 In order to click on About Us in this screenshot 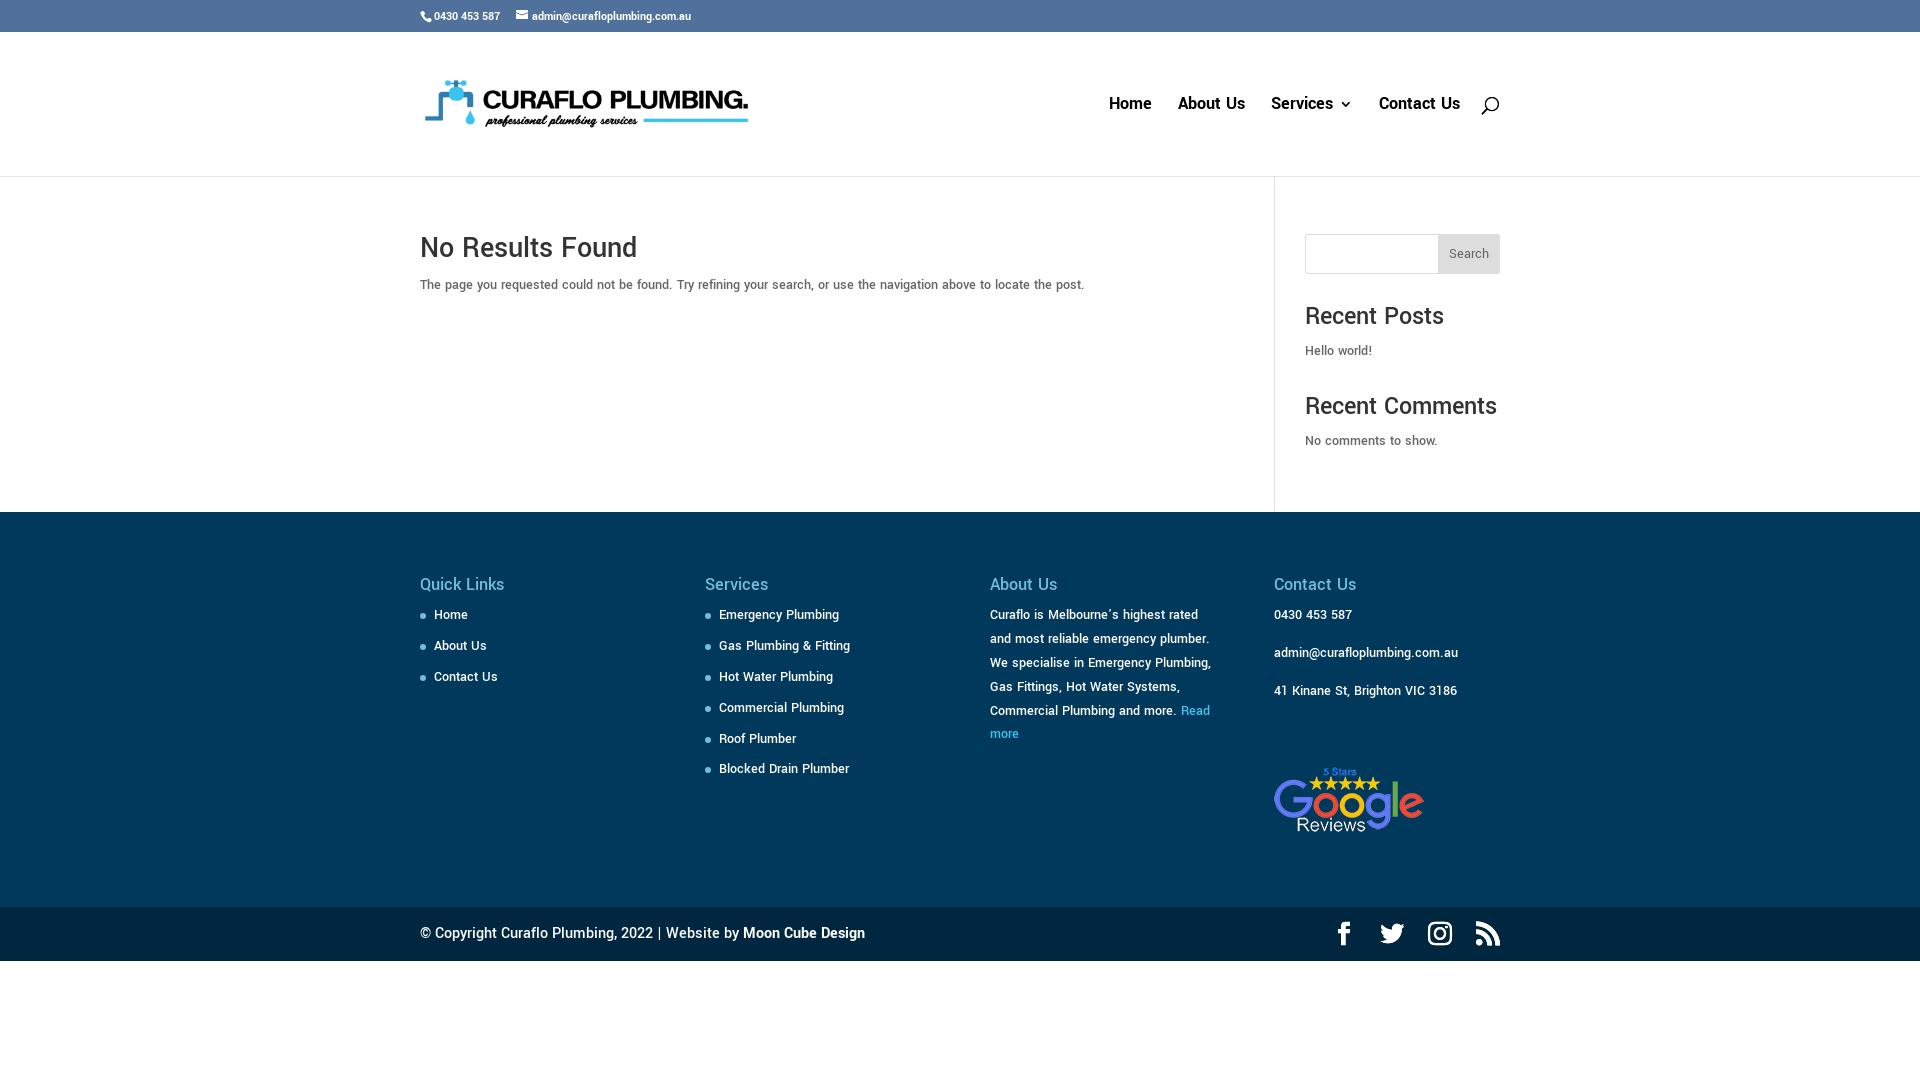, I will do `click(460, 646)`.